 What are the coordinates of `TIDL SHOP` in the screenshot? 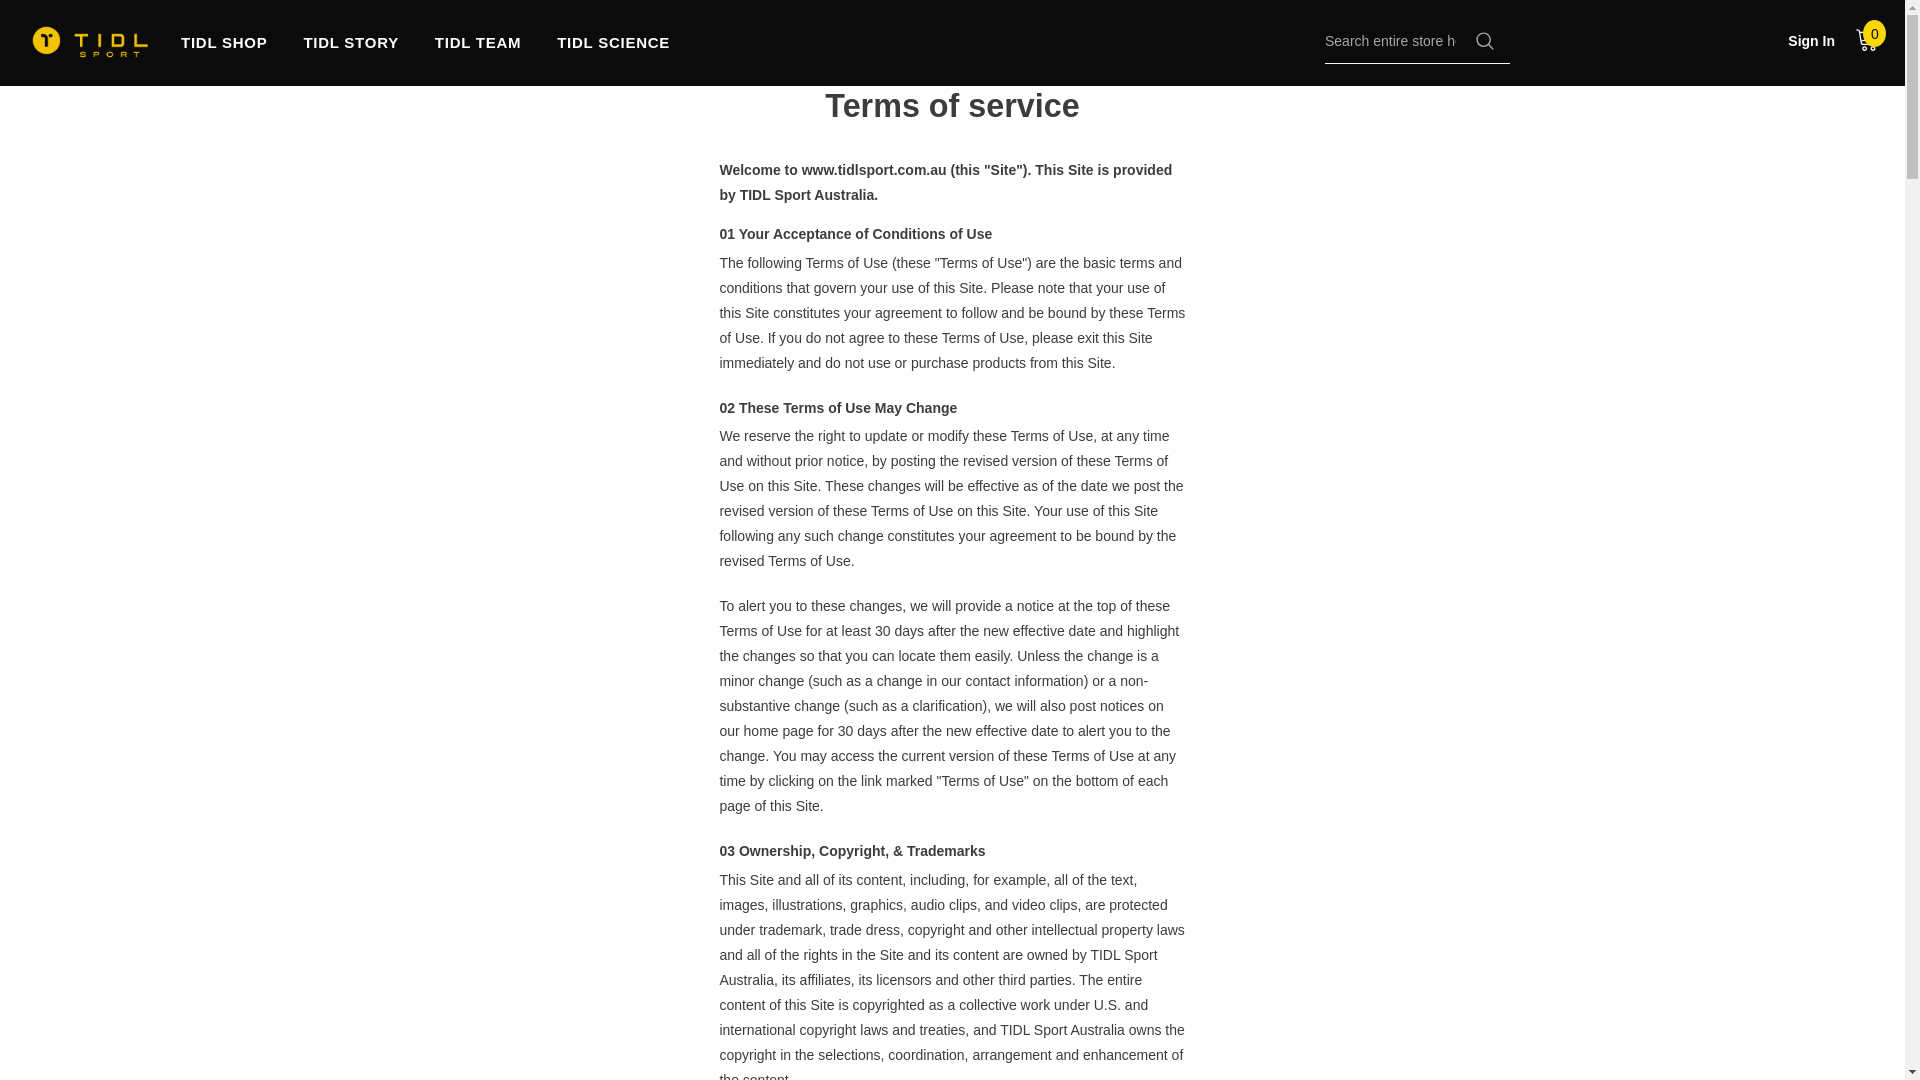 It's located at (223, 52).